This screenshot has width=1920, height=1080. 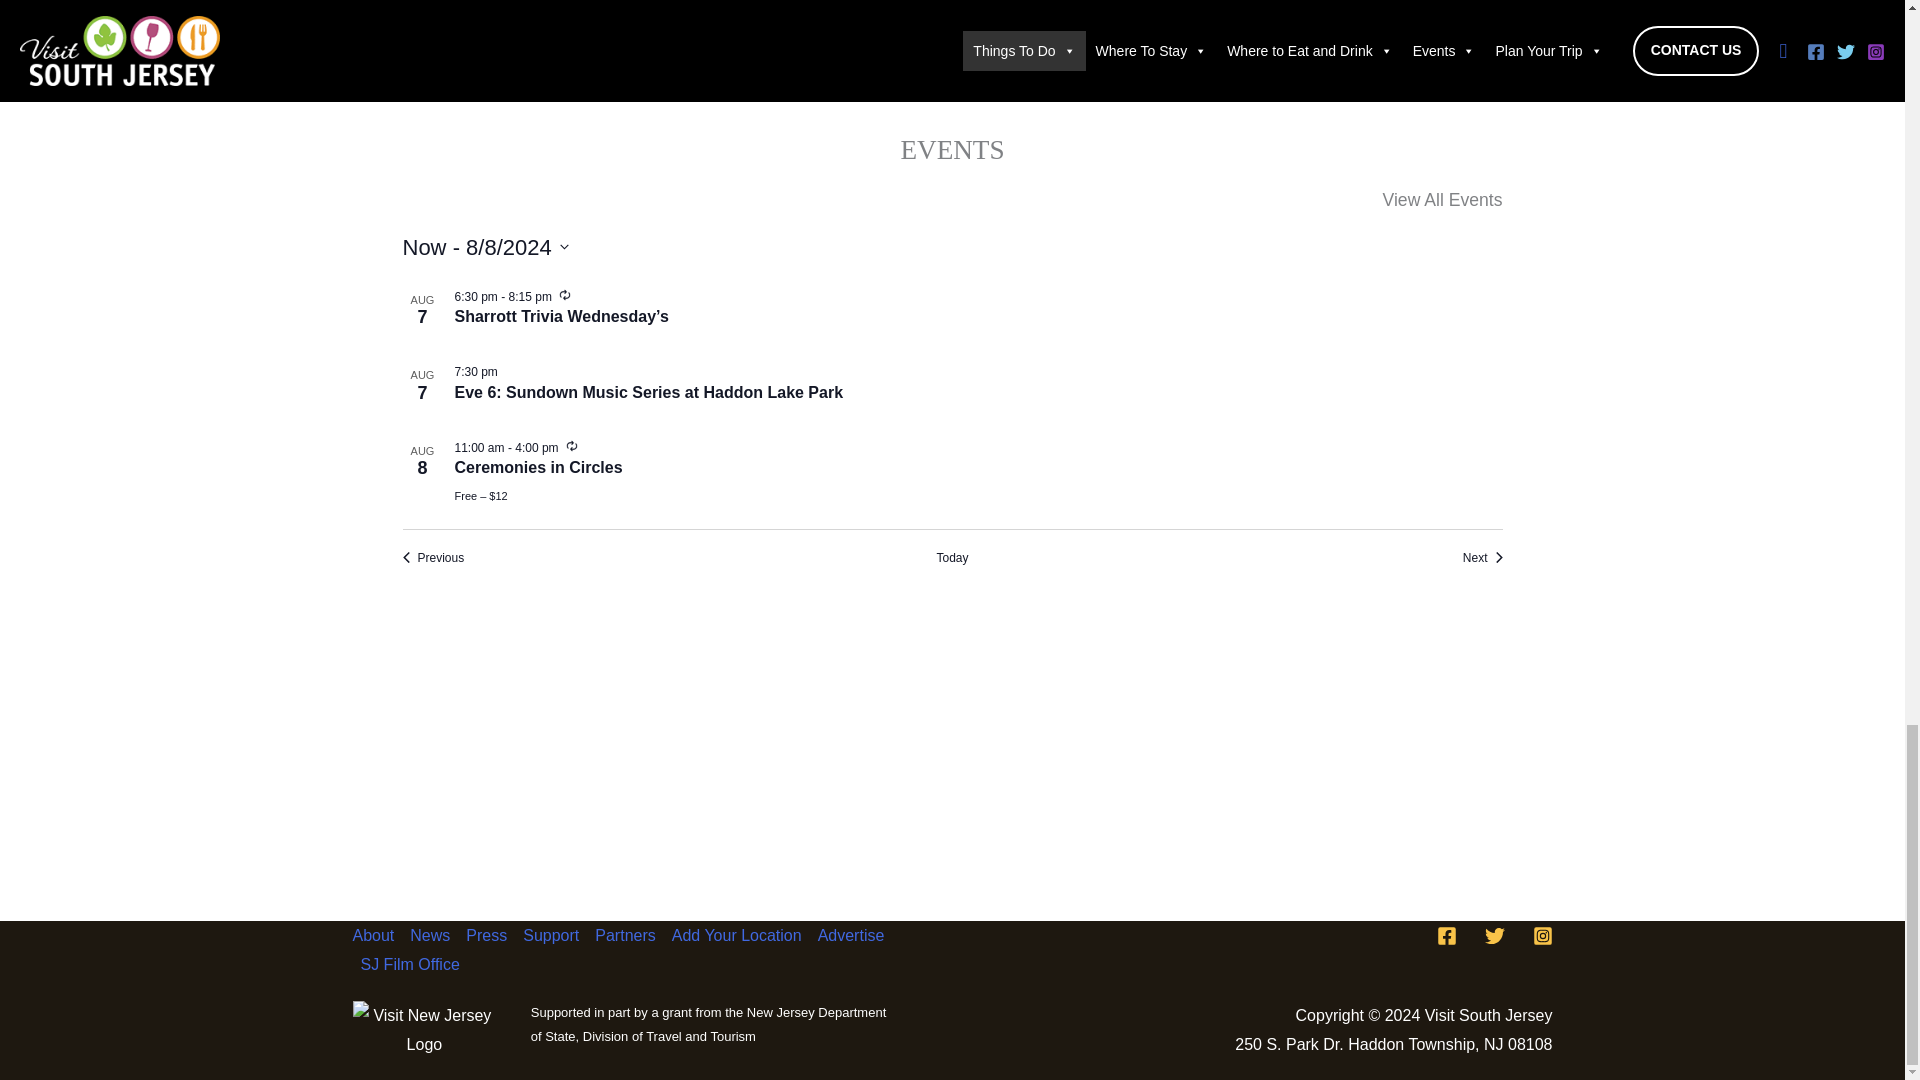 What do you see at coordinates (572, 446) in the screenshot?
I see `Recurring` at bounding box center [572, 446].